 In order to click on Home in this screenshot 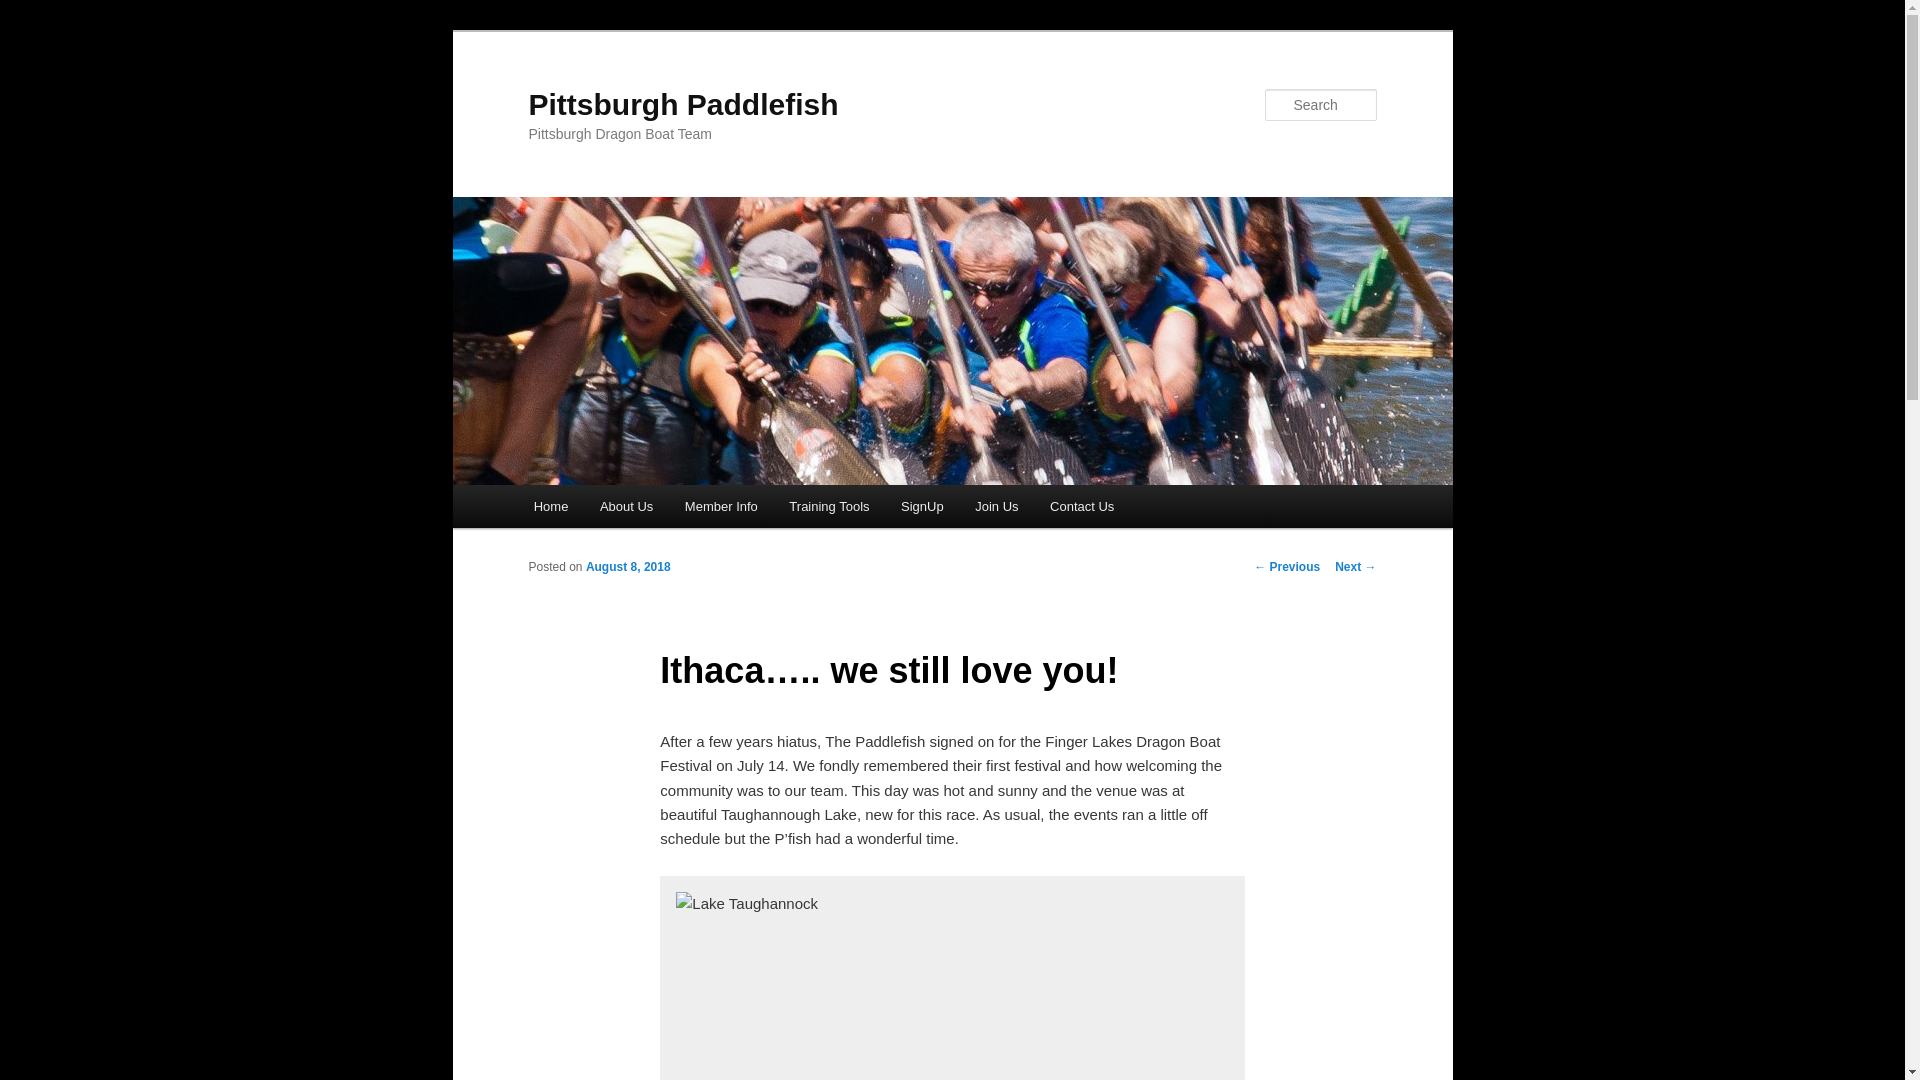, I will do `click(550, 506)`.